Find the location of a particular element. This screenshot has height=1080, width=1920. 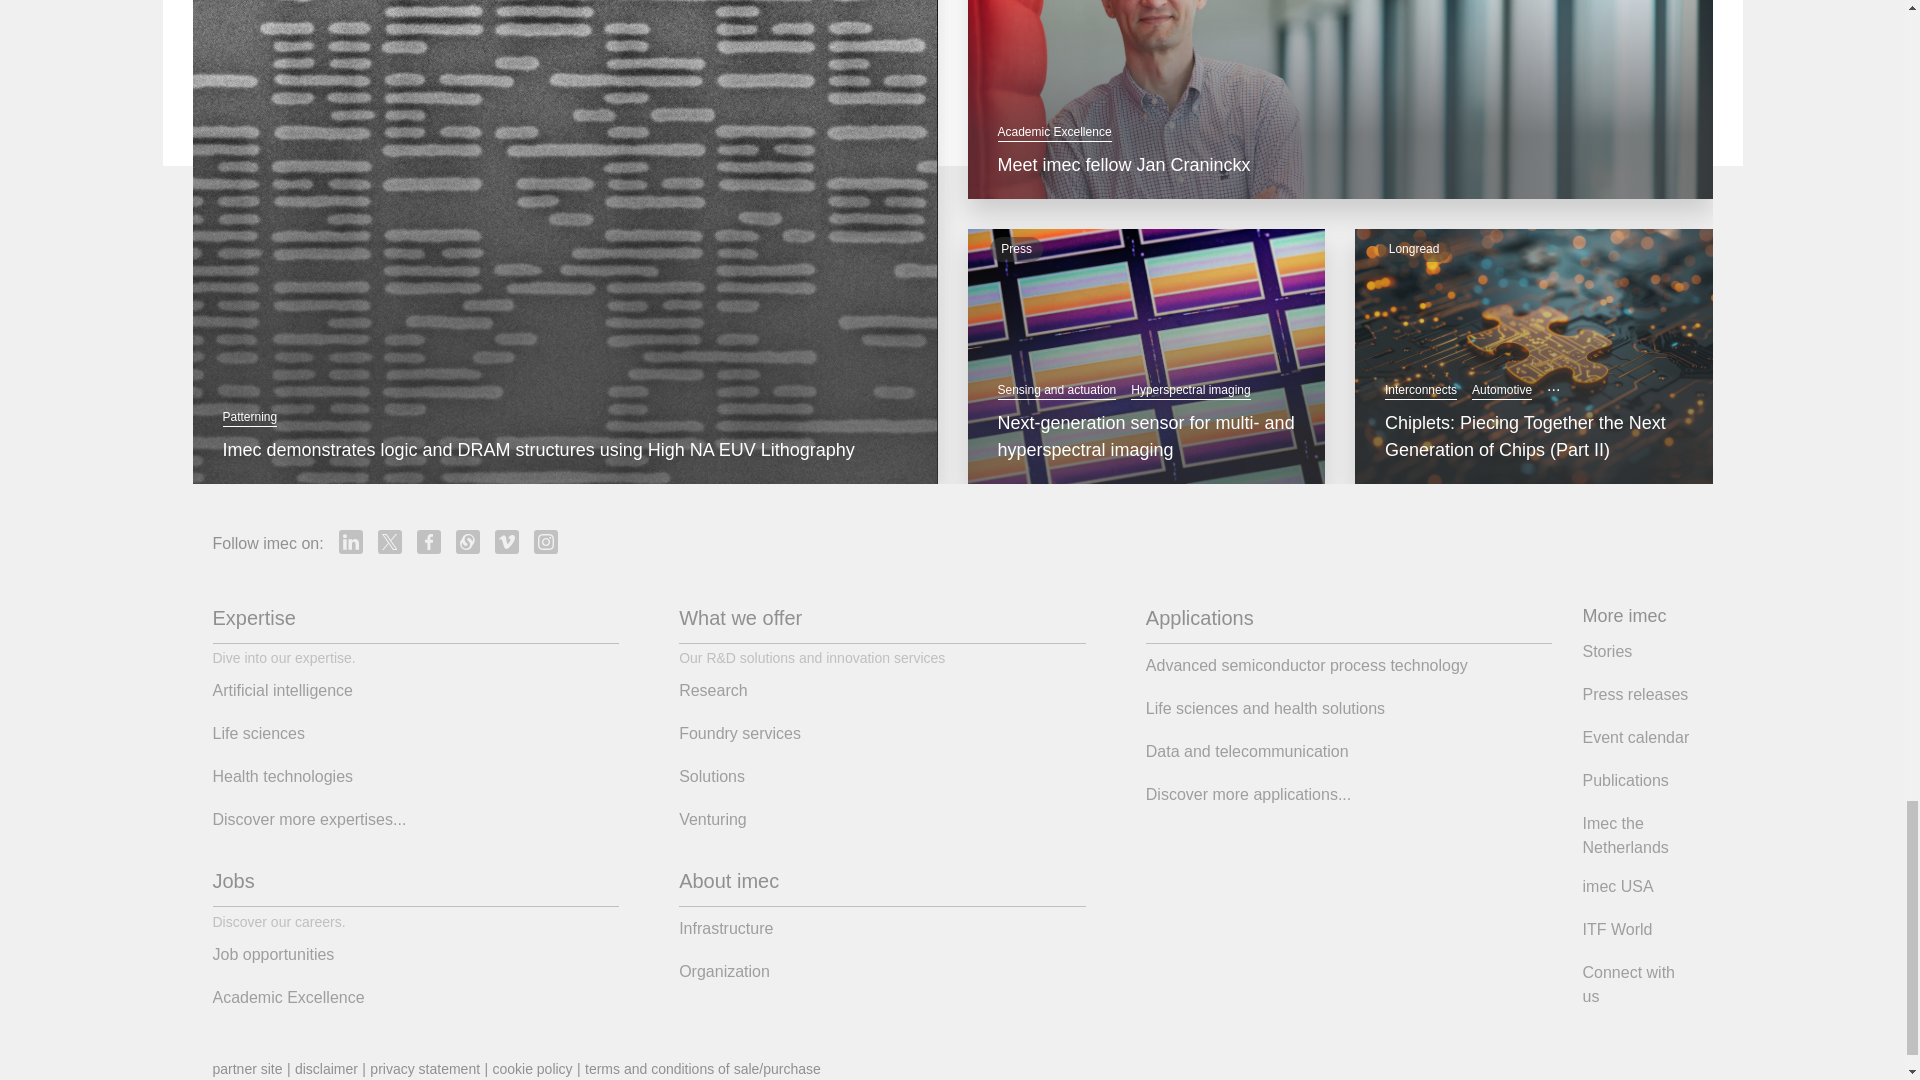

Next-generation sensor for multi- and hyperspectral imaging is located at coordinates (1147, 437).